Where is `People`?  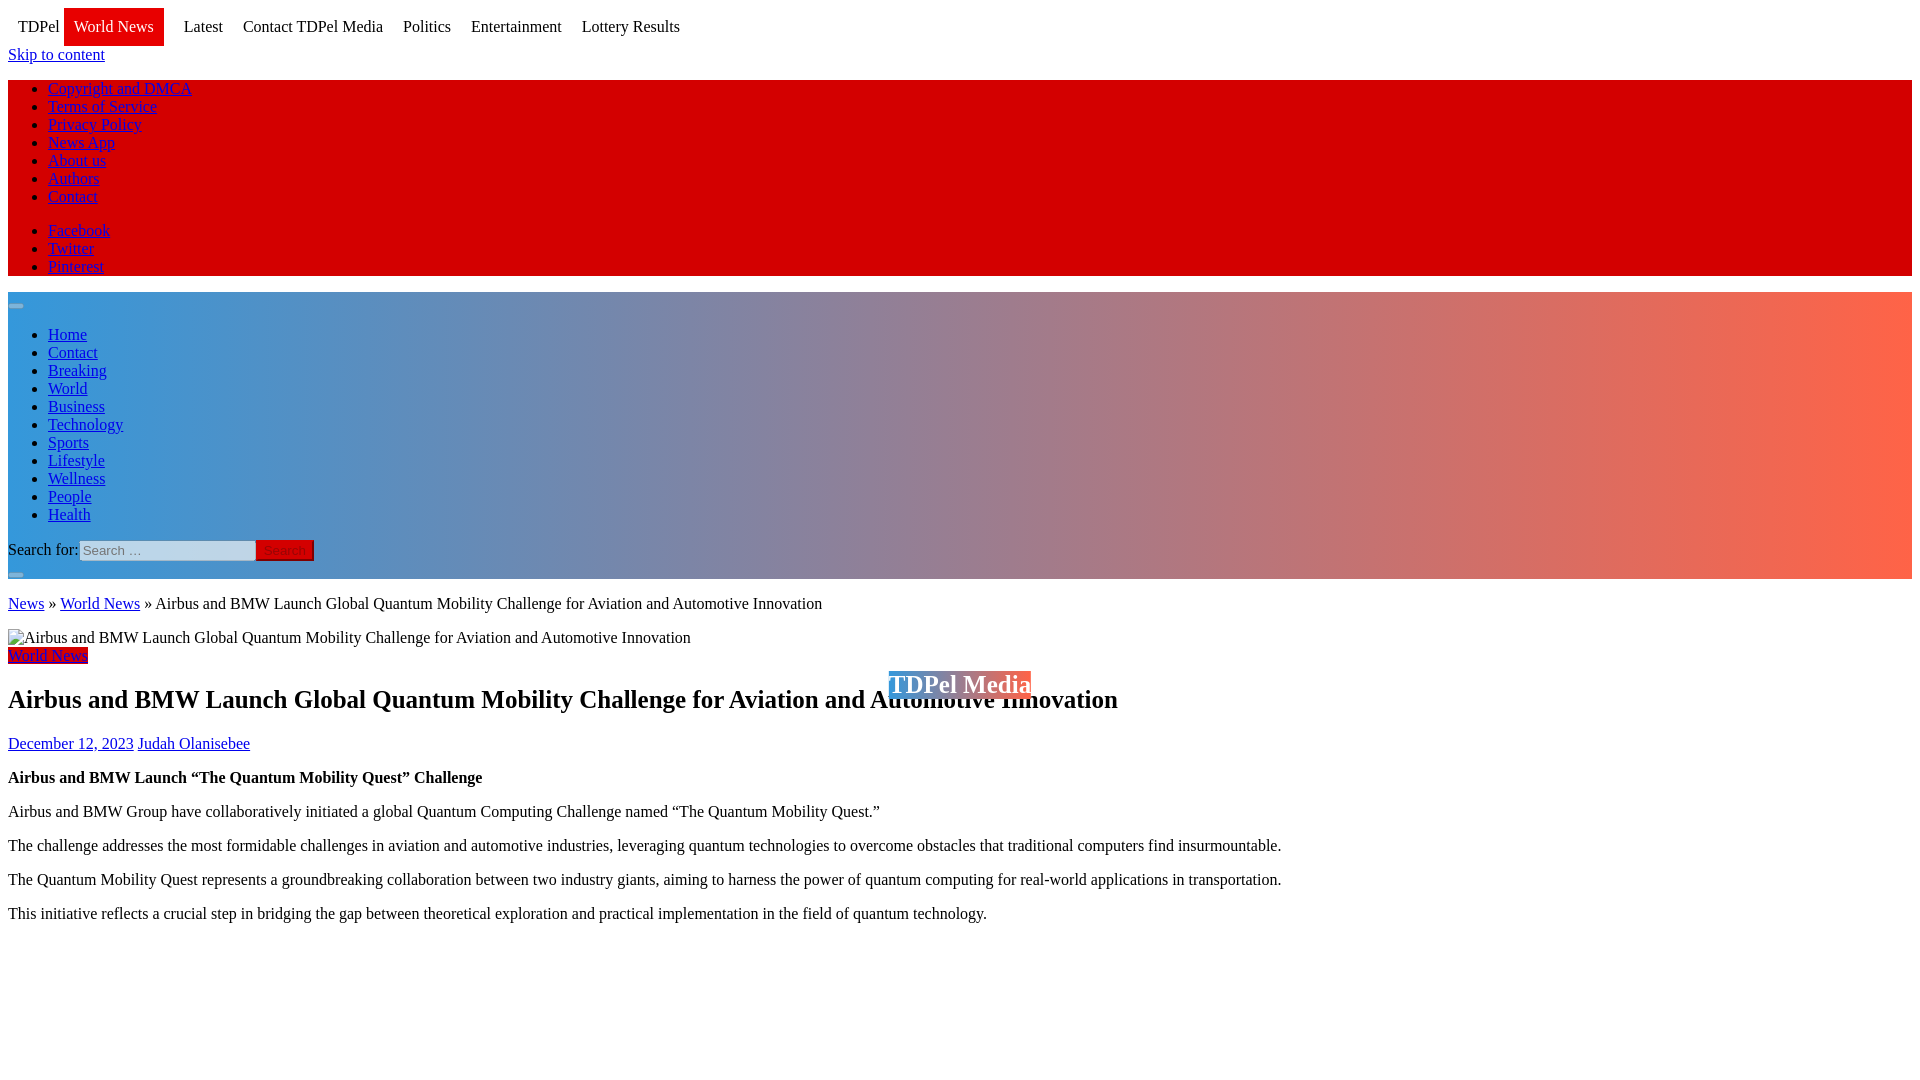 People is located at coordinates (70, 496).